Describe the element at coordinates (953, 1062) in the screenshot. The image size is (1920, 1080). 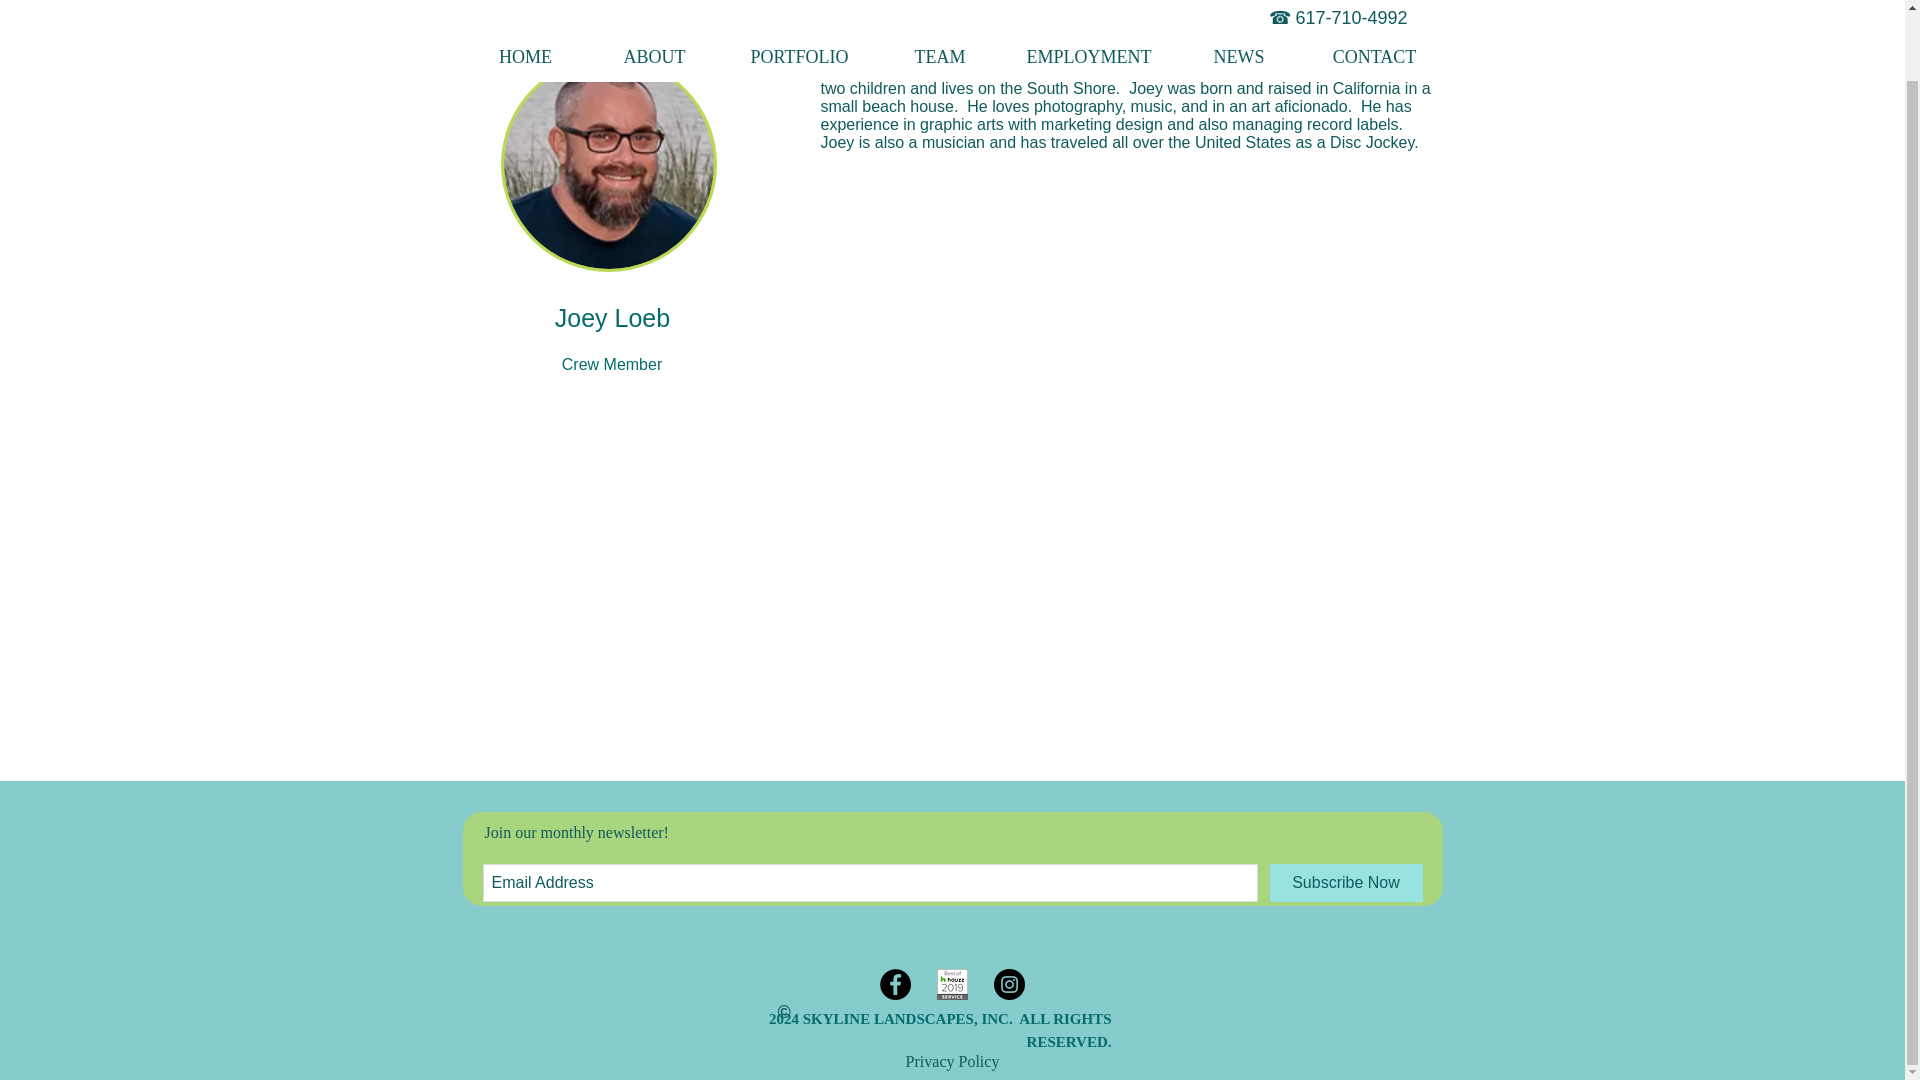
I see `Privacy Policy` at that location.